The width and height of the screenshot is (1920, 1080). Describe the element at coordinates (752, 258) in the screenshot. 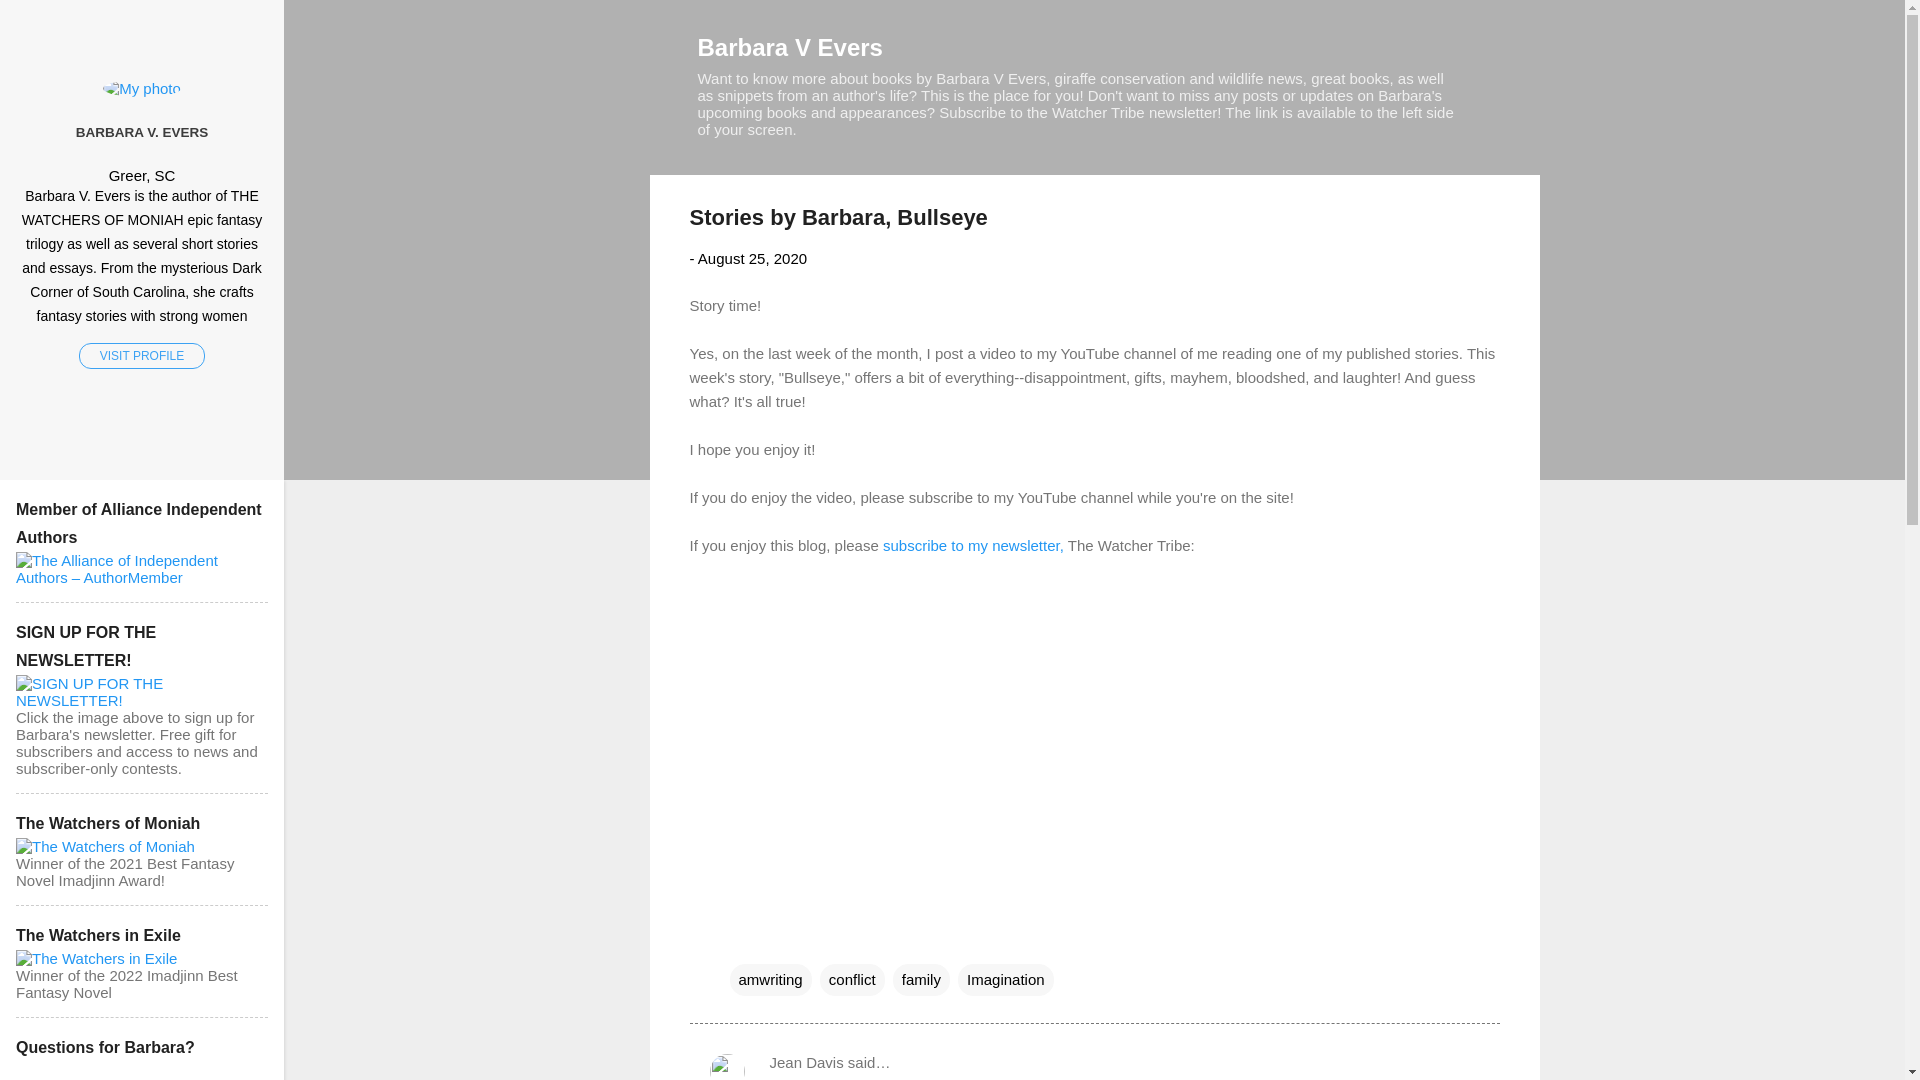

I see `permanent link` at that location.